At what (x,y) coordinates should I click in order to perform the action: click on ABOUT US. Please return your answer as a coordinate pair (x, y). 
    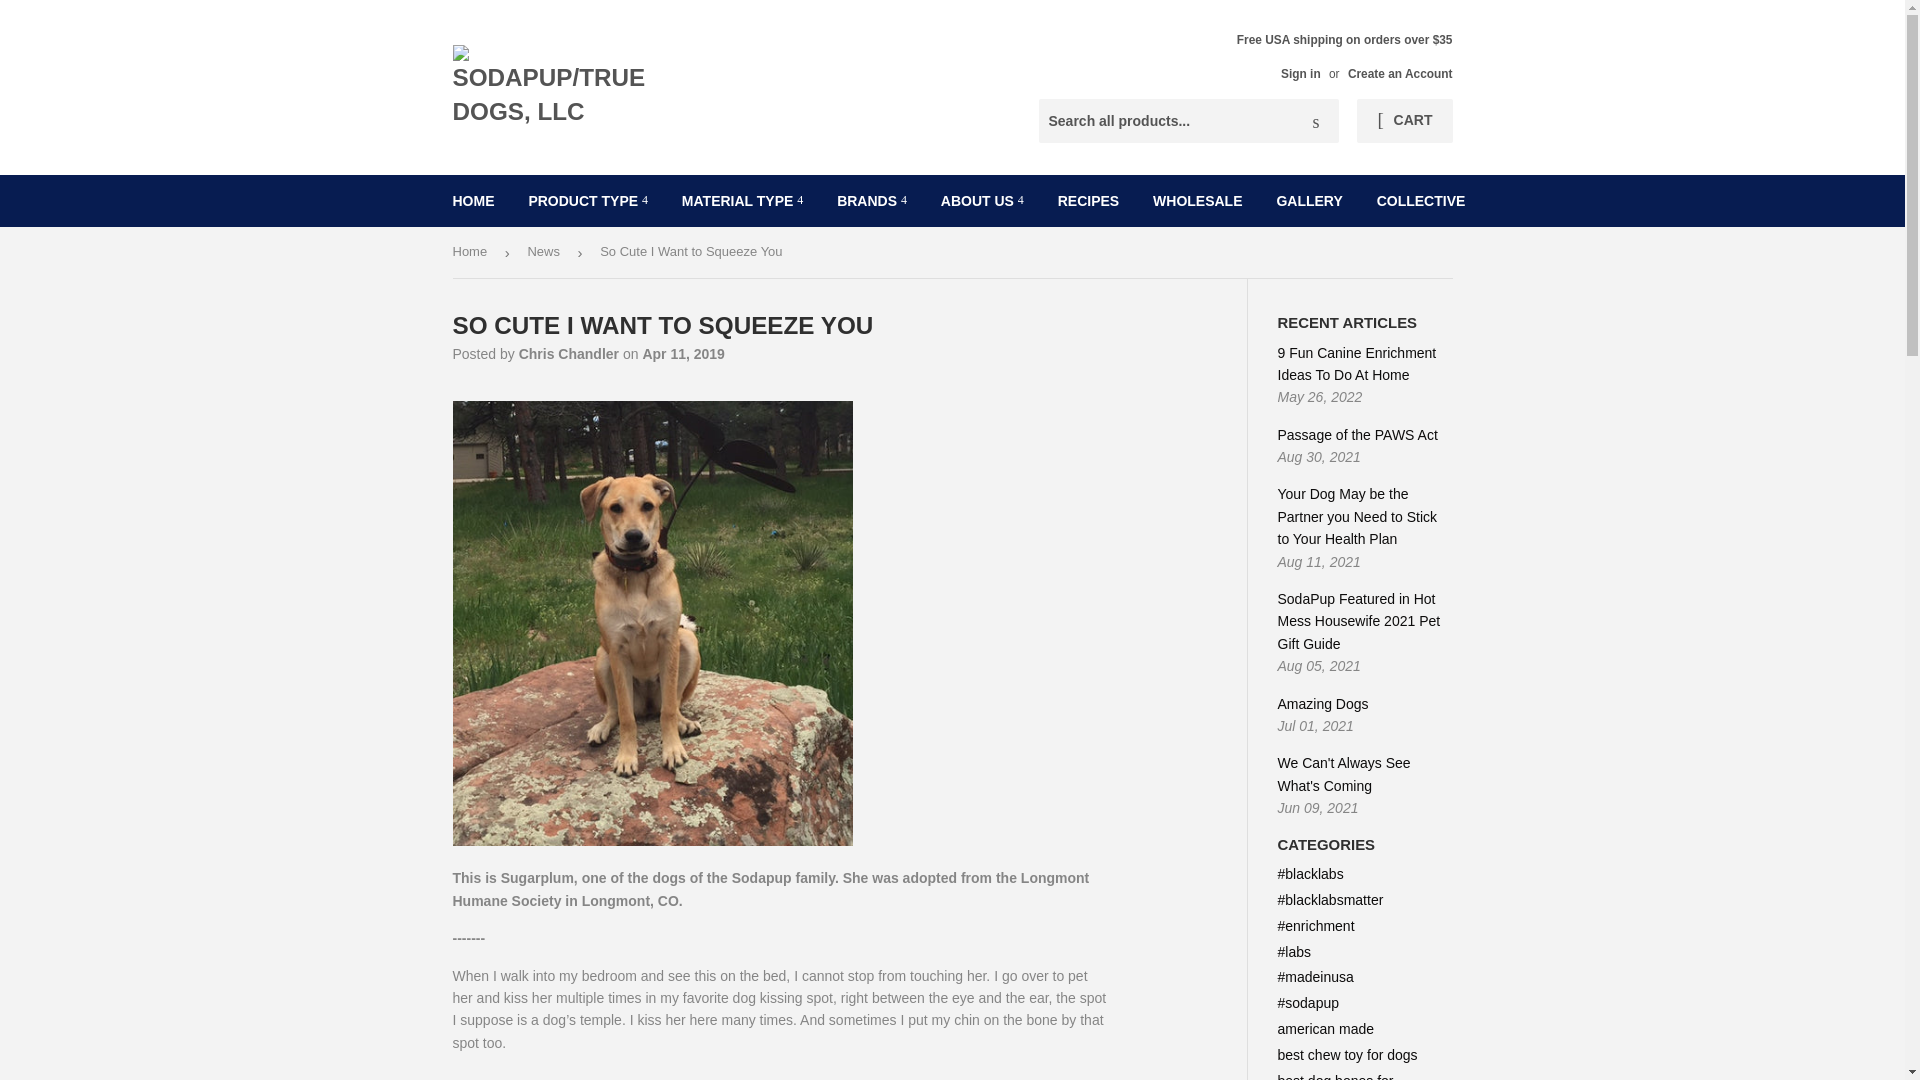
    Looking at the image, I should click on (982, 200).